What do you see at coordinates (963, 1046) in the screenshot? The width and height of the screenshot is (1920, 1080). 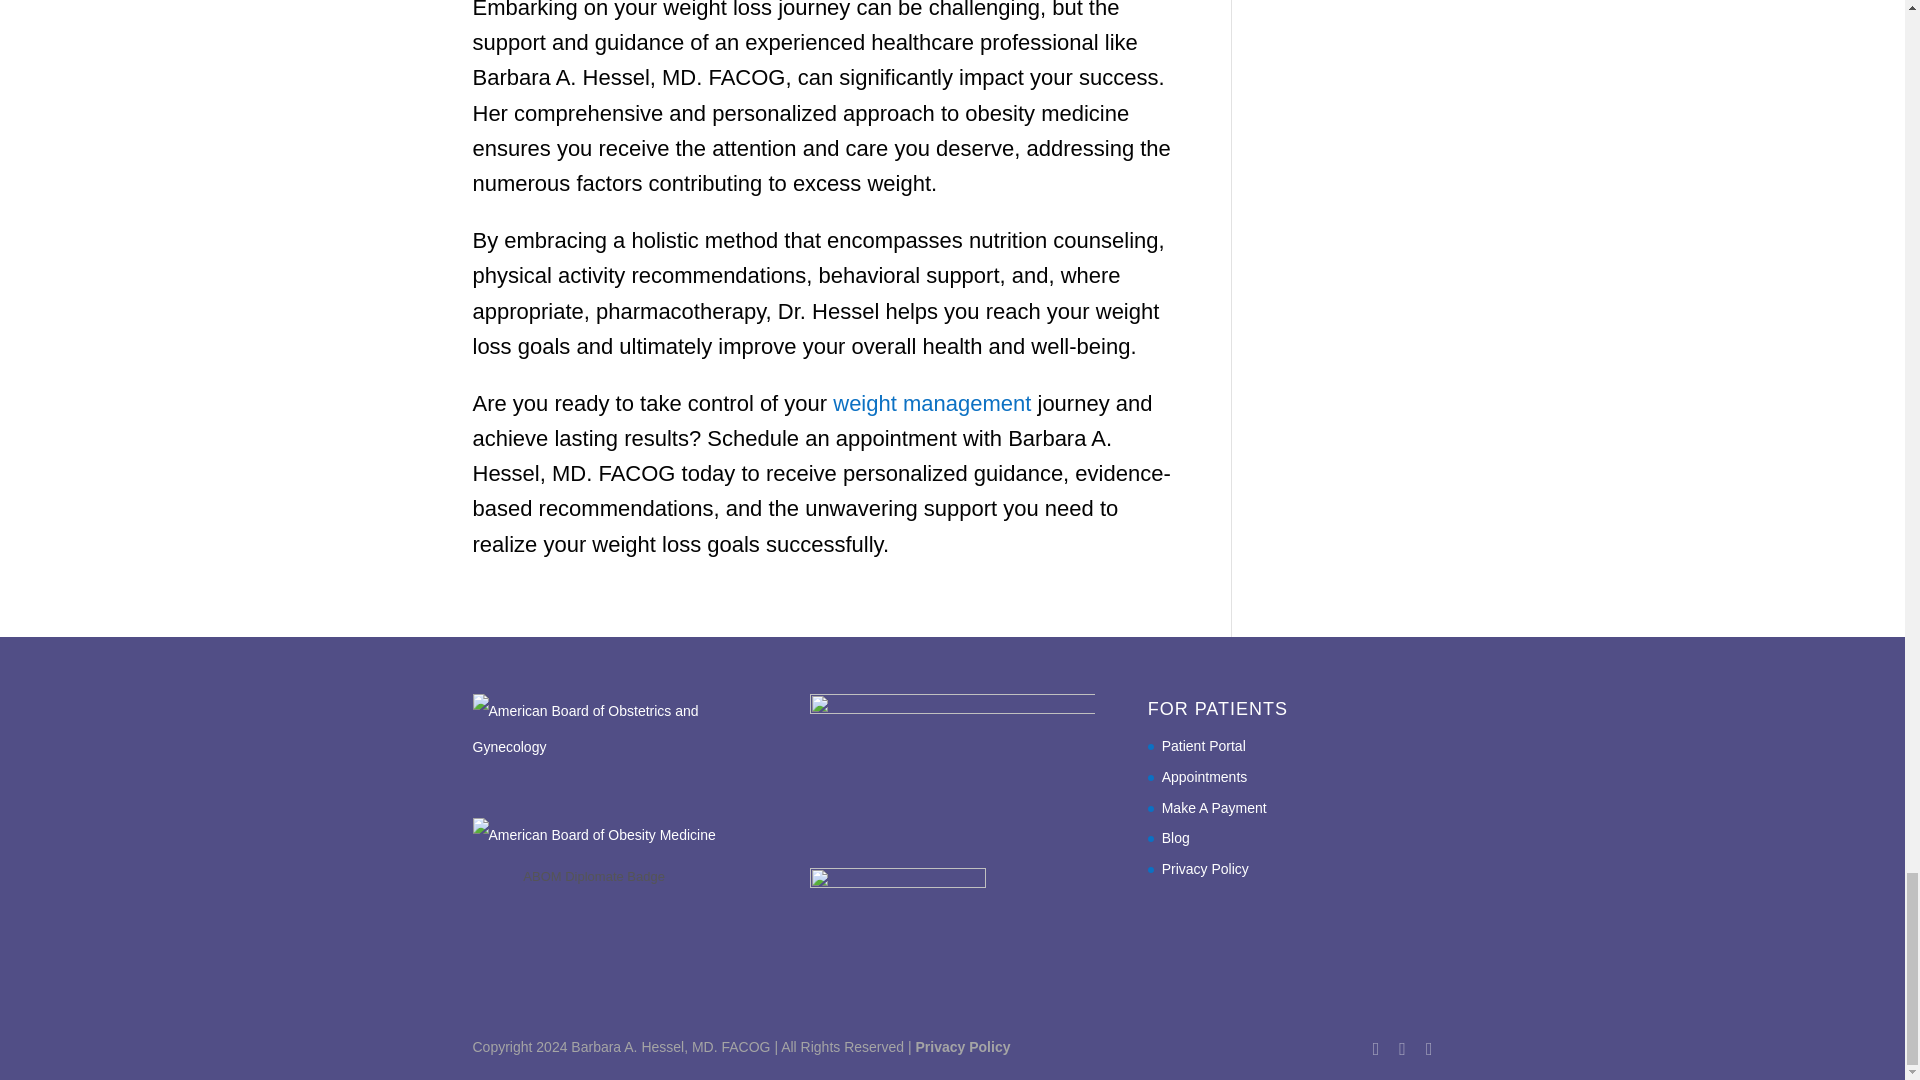 I see `Privacy Policy` at bounding box center [963, 1046].